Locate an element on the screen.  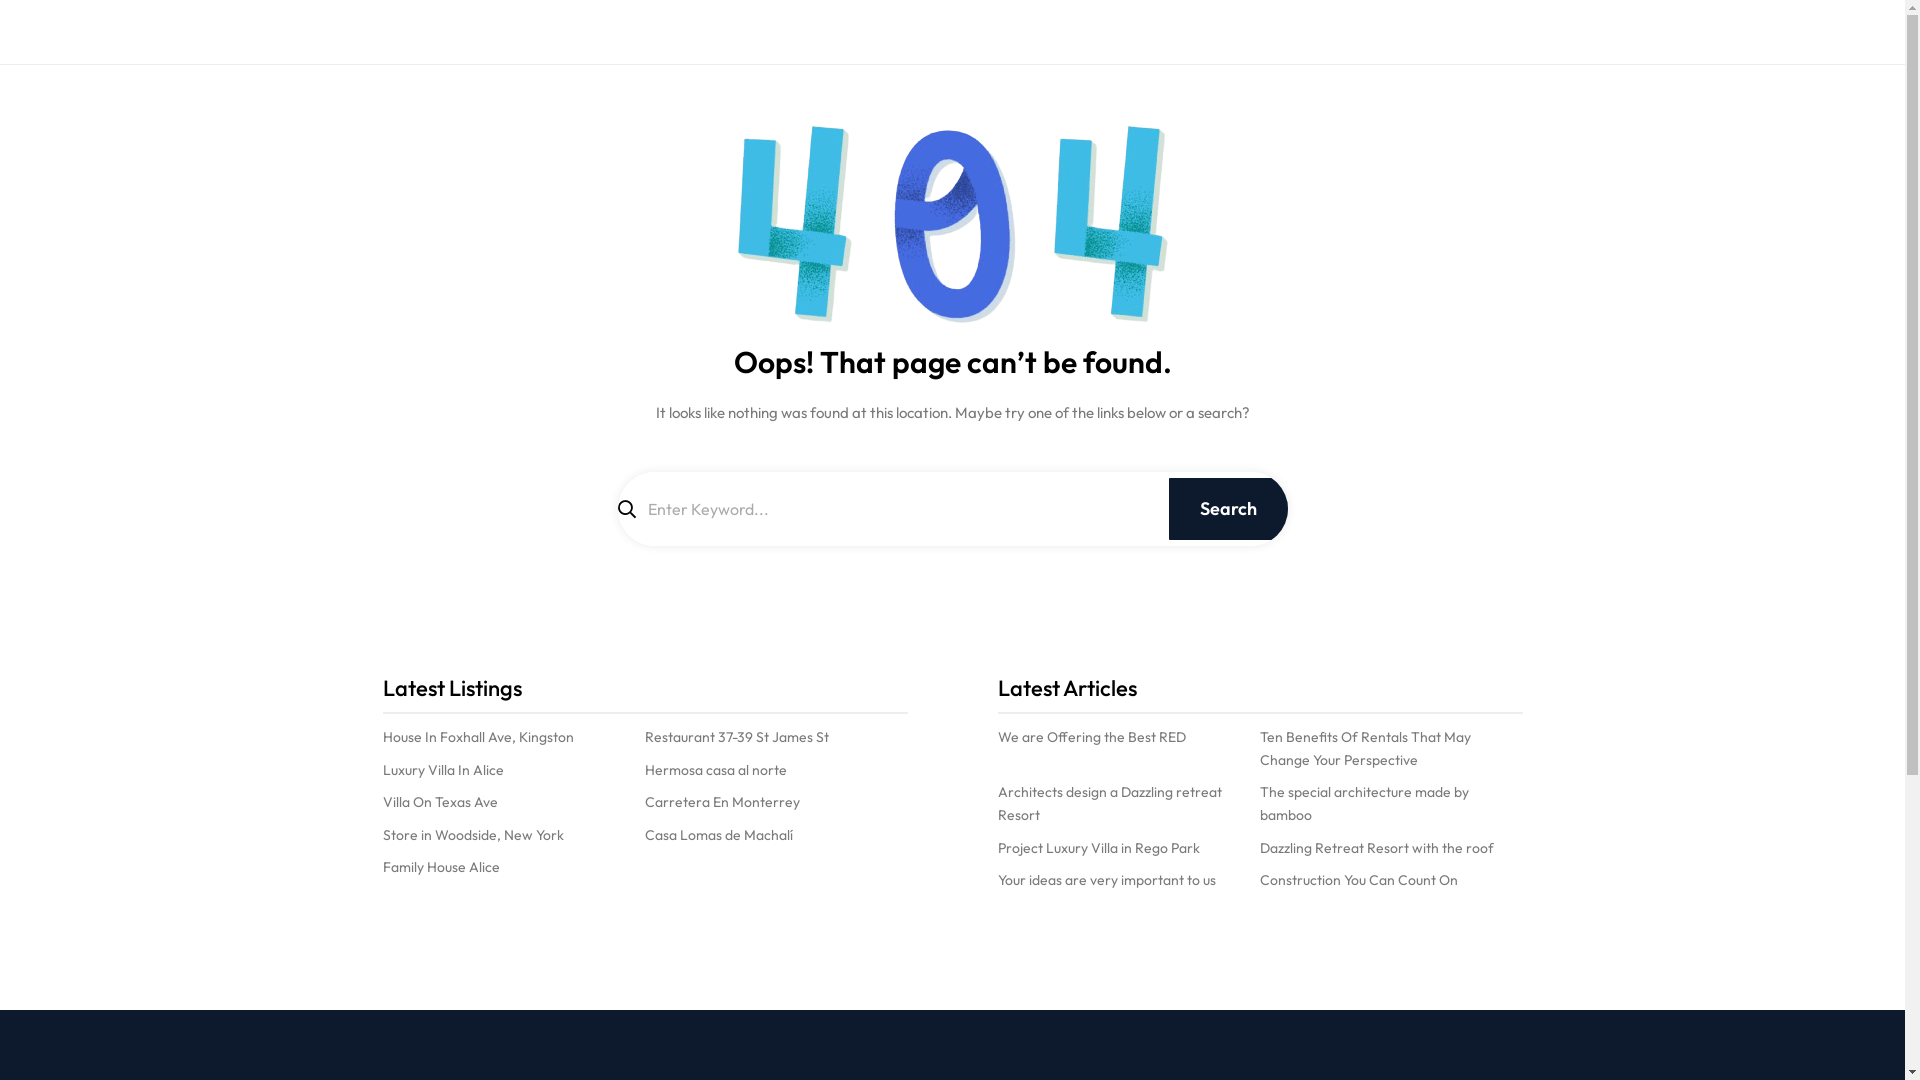
Project Luxury Villa in Rego Park is located at coordinates (1099, 848).